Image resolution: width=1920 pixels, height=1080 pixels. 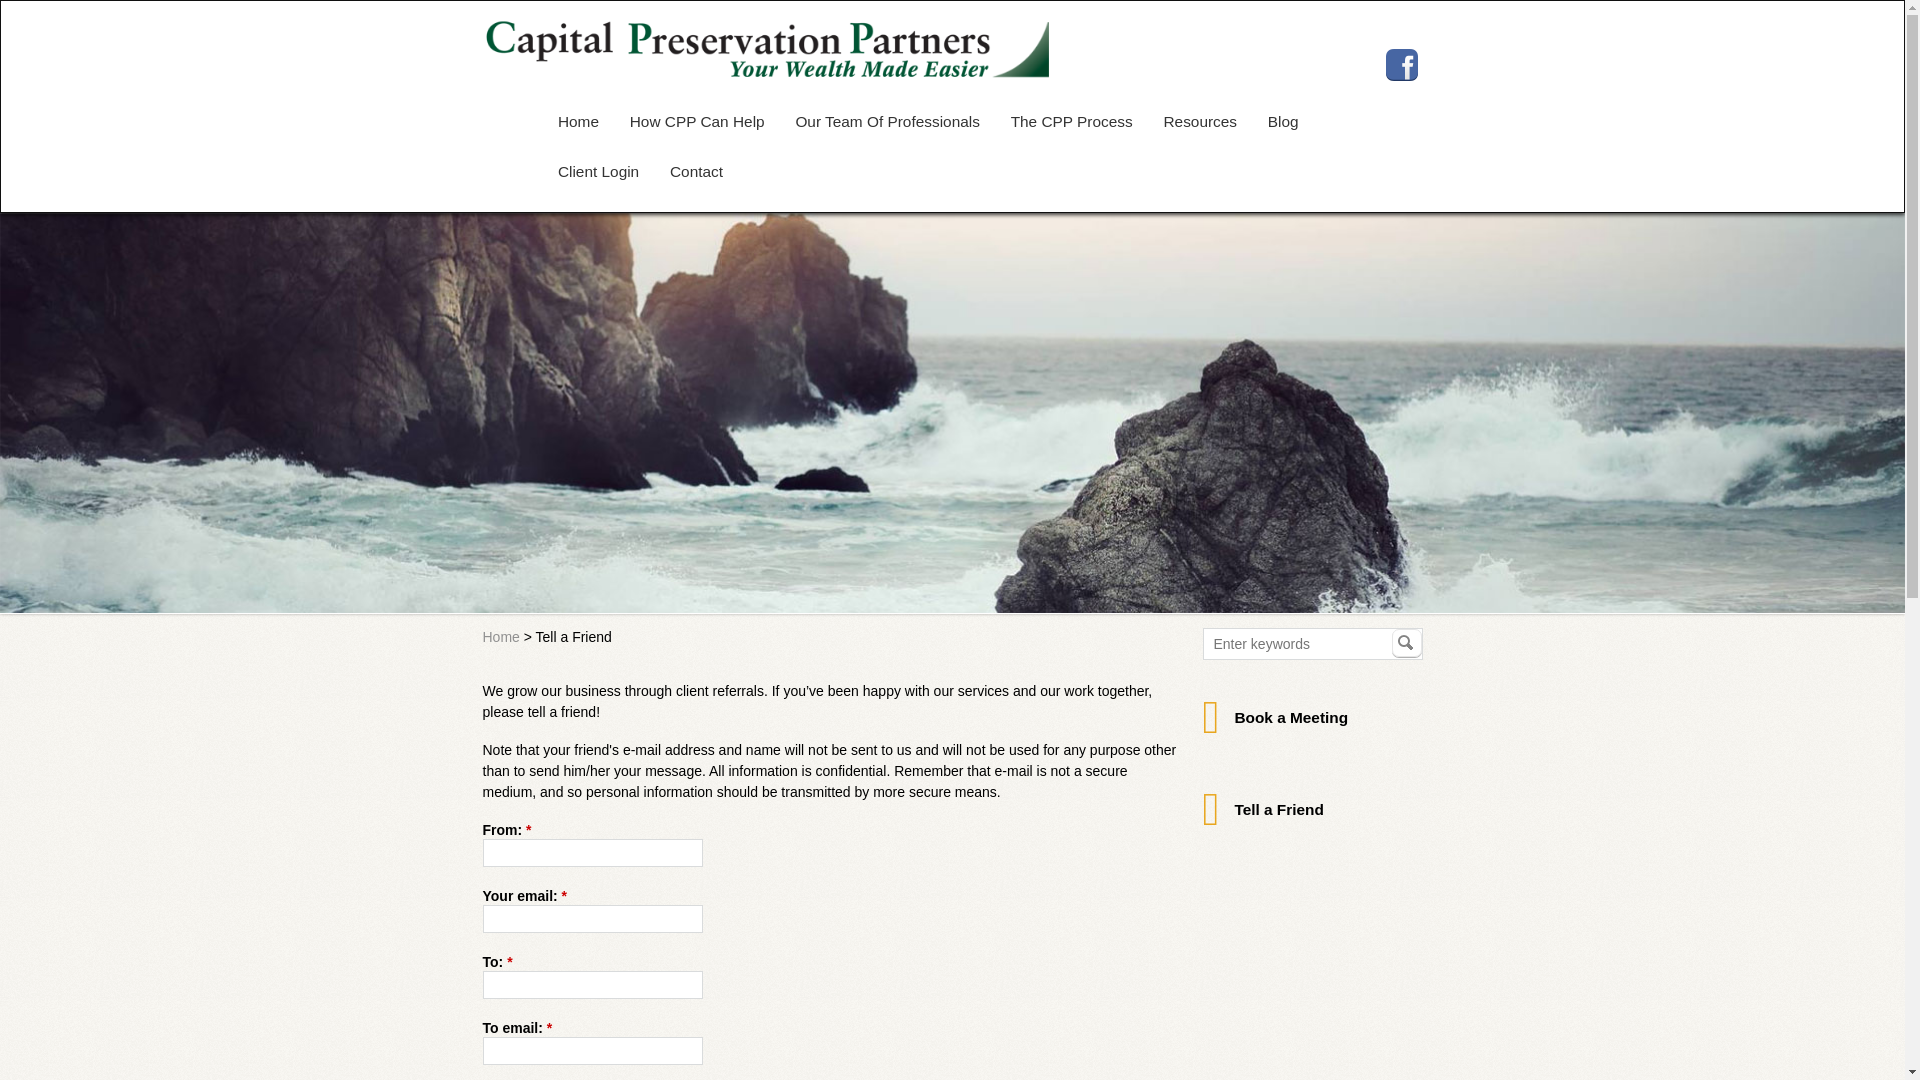 What do you see at coordinates (696, 172) in the screenshot?
I see `Contact` at bounding box center [696, 172].